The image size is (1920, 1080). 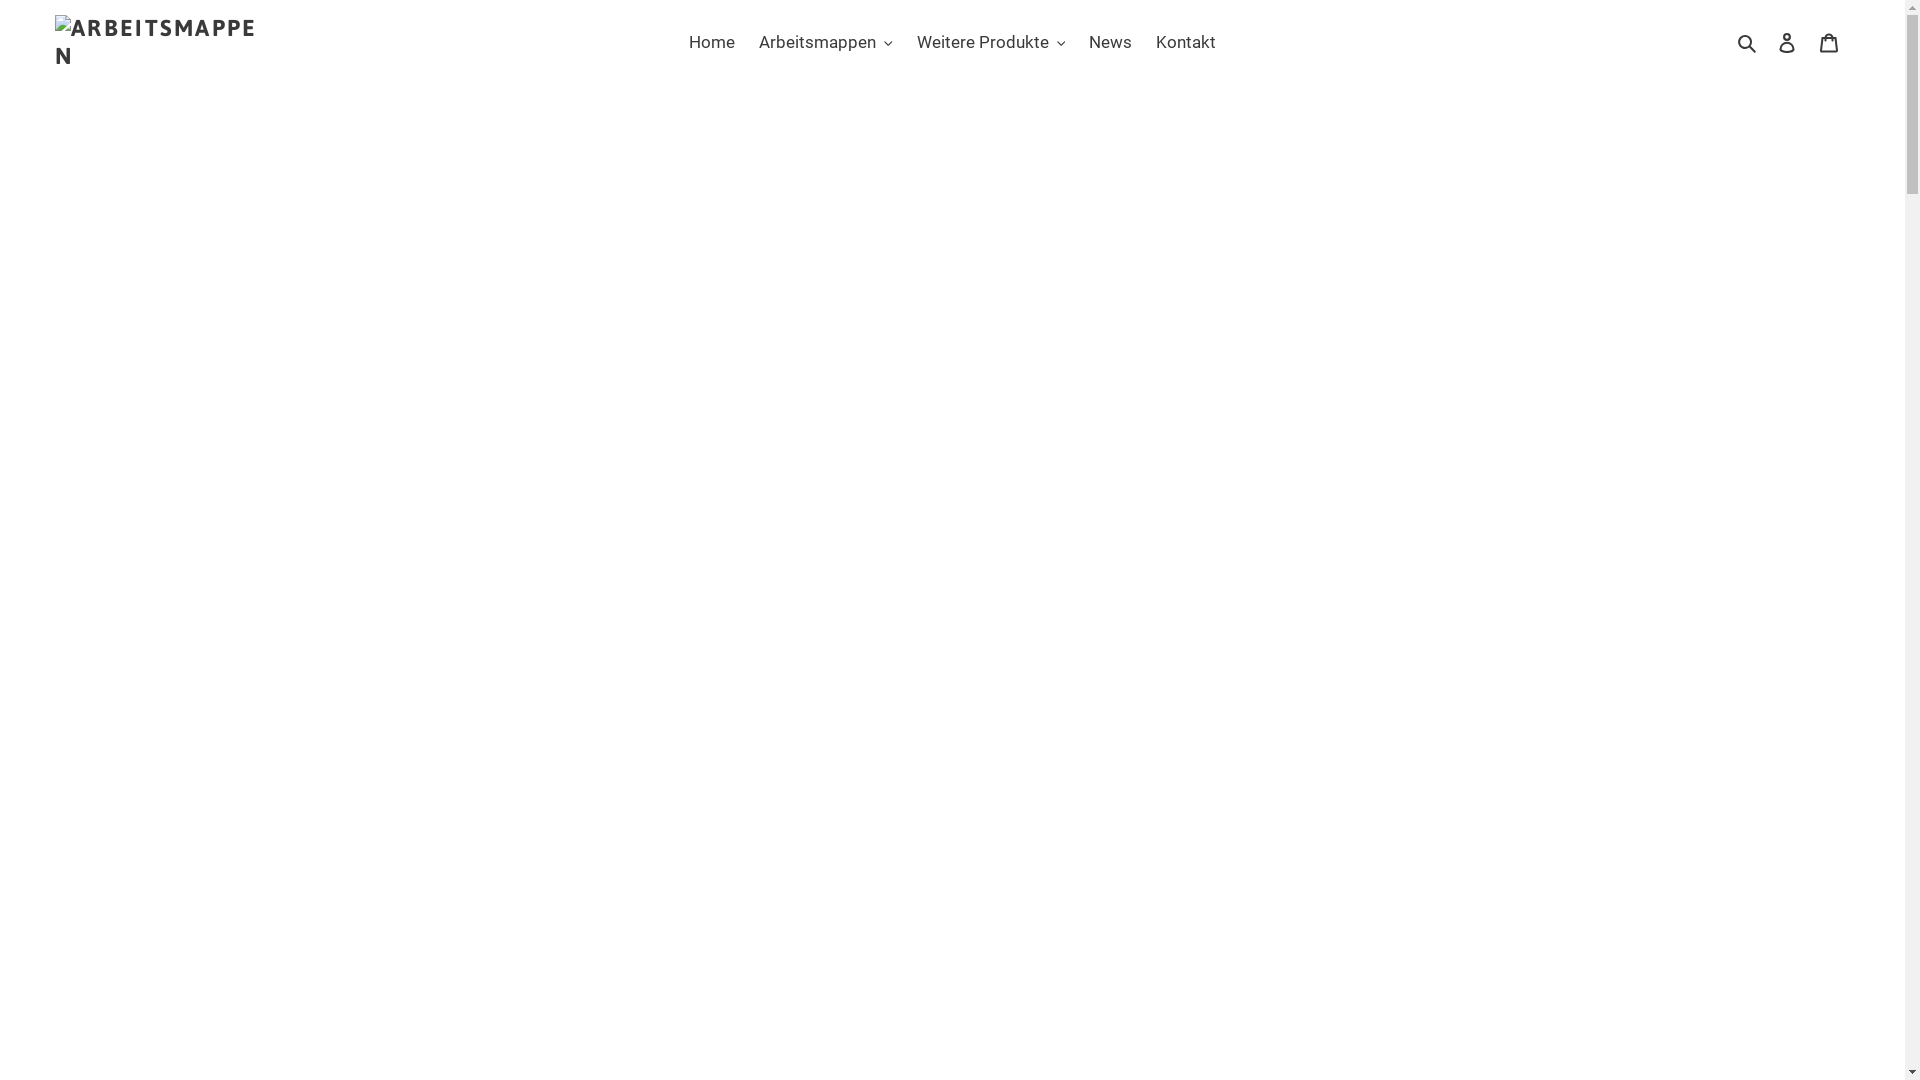 I want to click on Suchen, so click(x=1748, y=43).